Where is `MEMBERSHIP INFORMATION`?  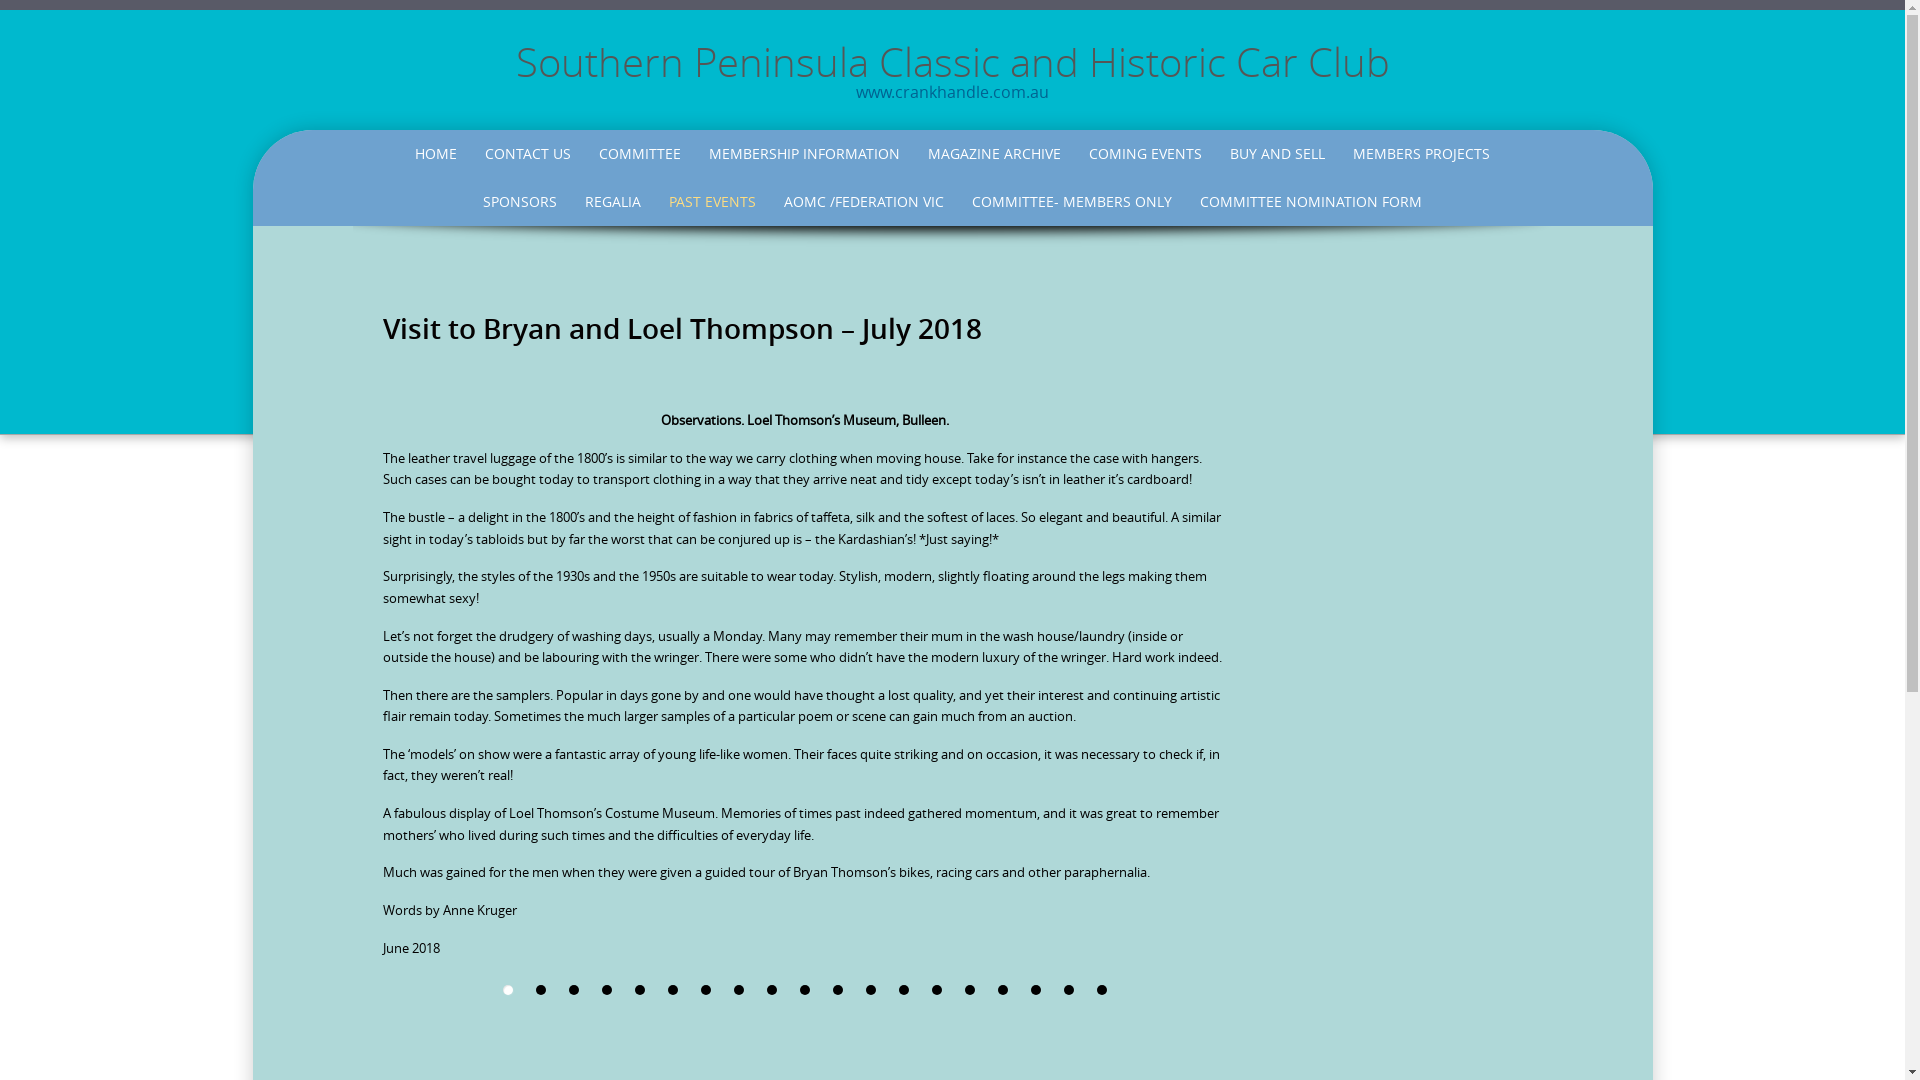 MEMBERSHIP INFORMATION is located at coordinates (804, 154).